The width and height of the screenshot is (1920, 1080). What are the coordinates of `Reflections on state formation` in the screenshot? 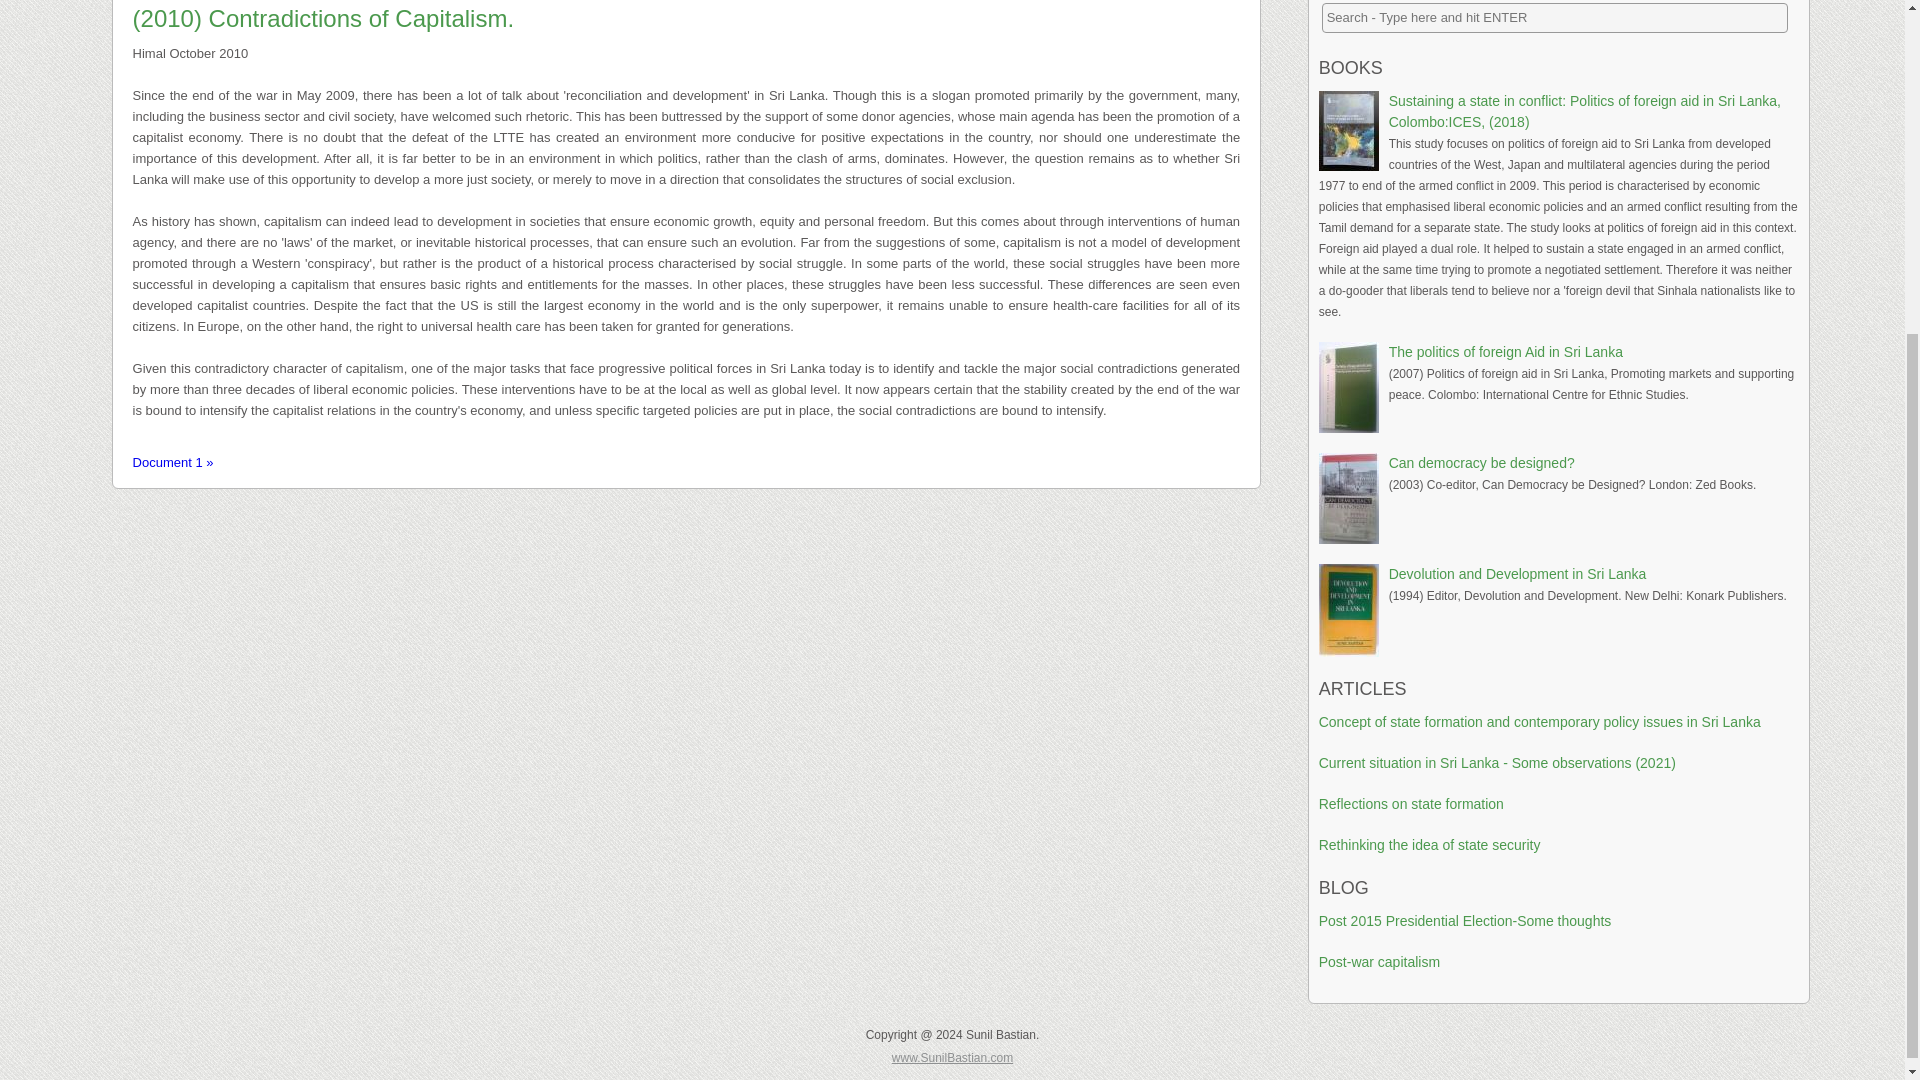 It's located at (1411, 804).